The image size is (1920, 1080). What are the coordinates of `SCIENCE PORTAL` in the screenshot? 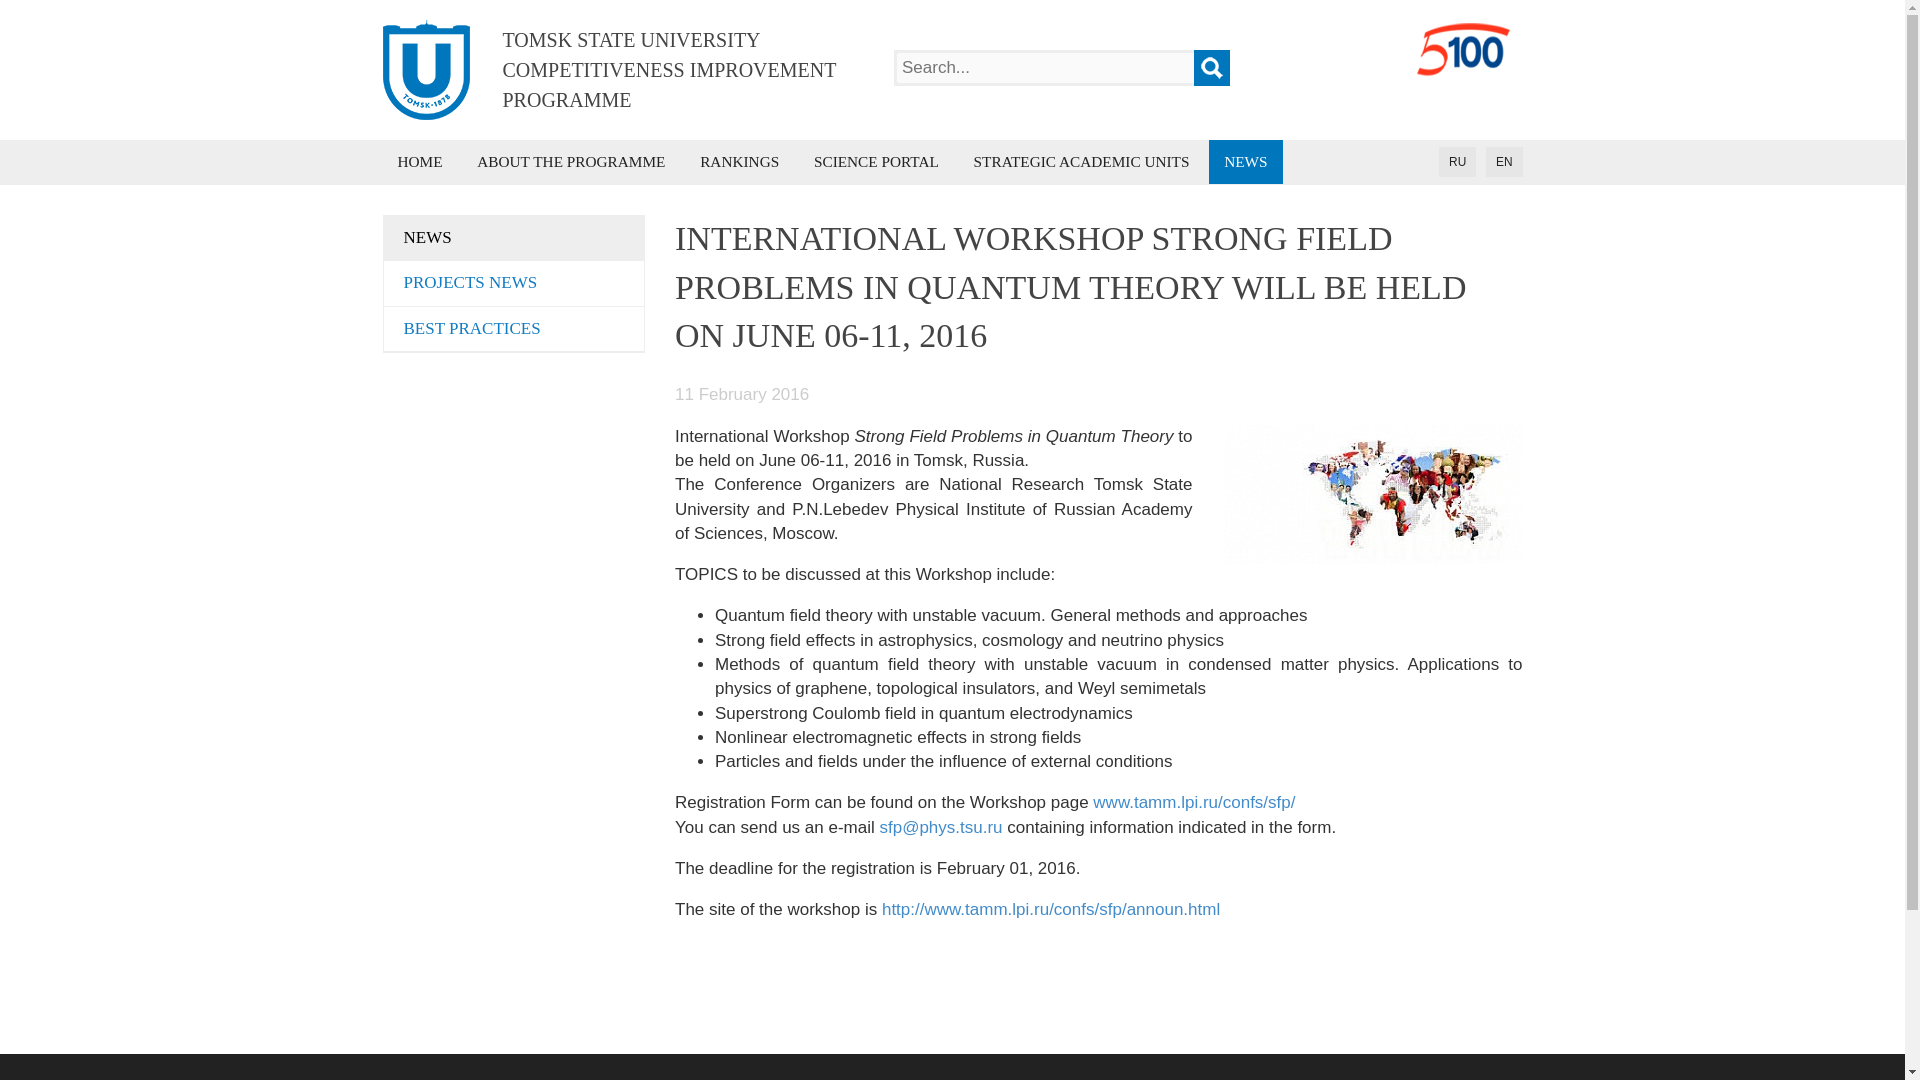 It's located at (876, 162).